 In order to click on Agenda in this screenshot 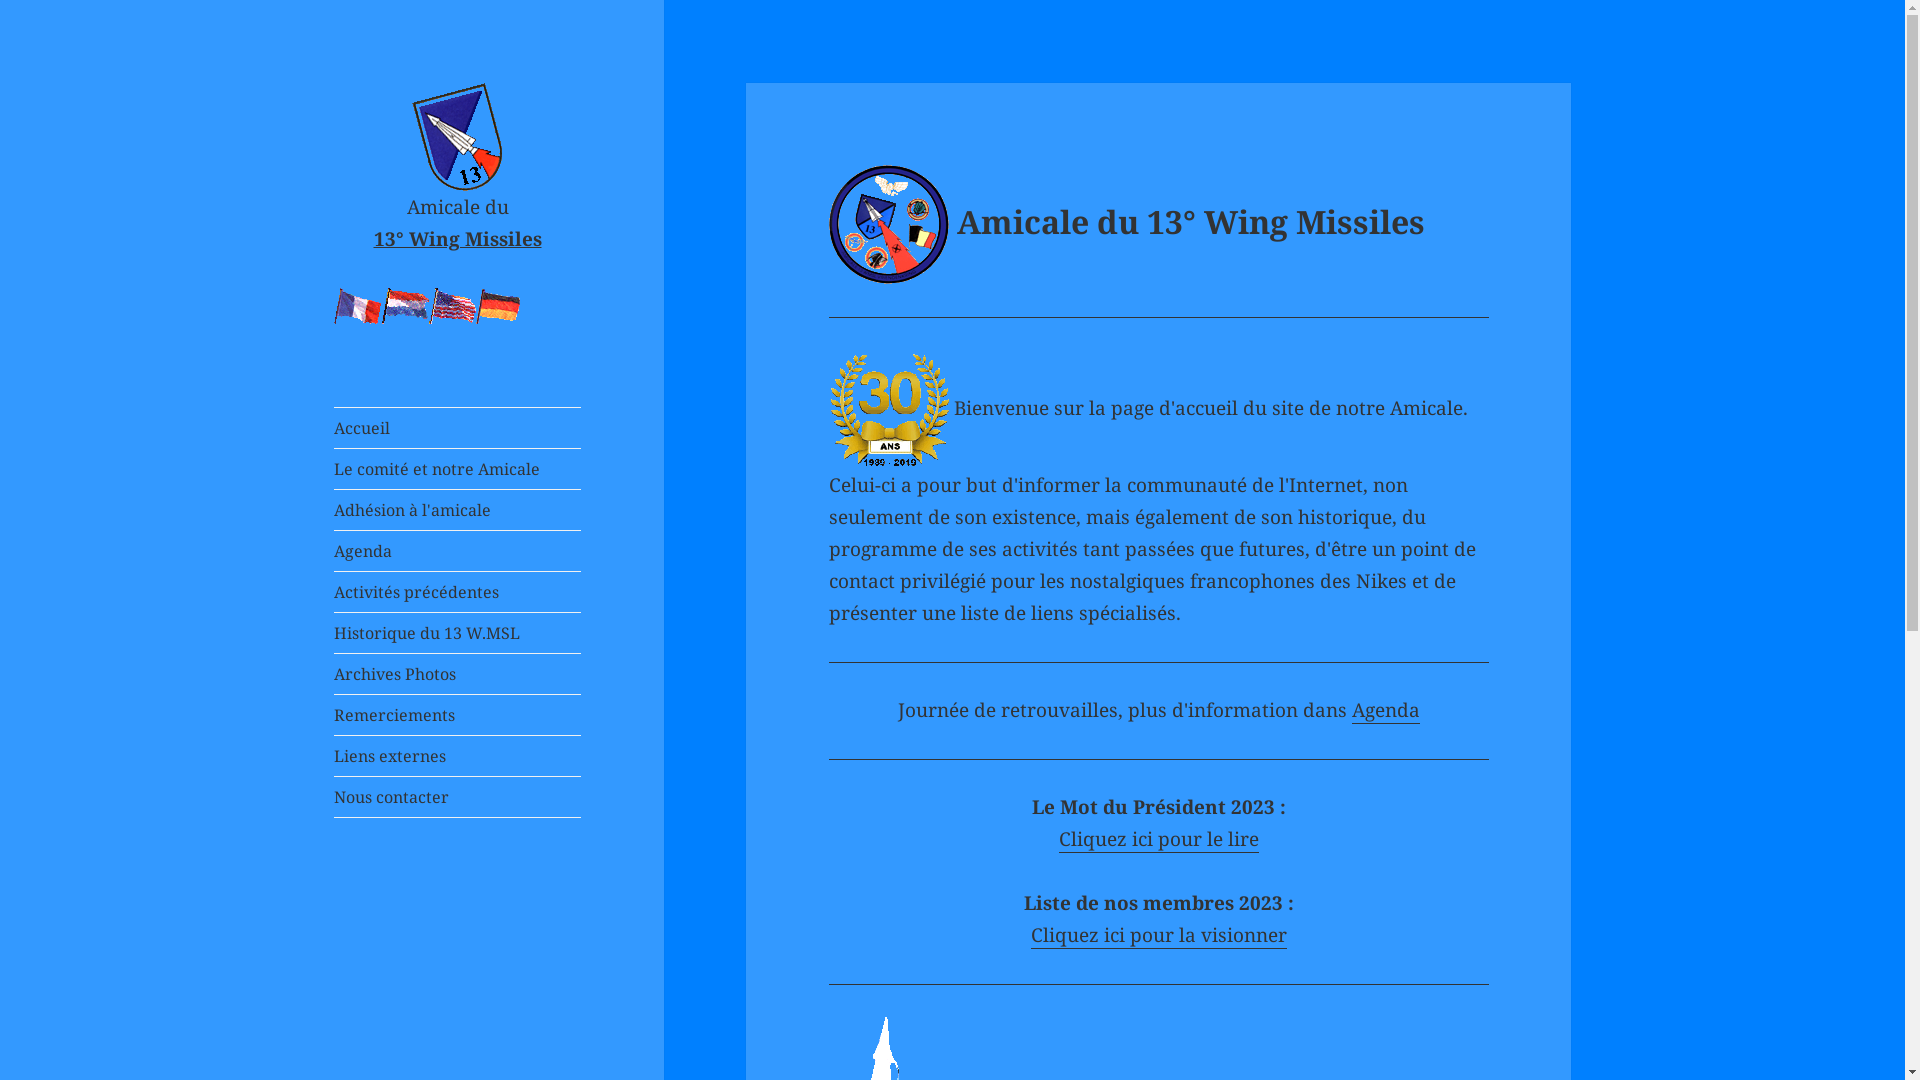, I will do `click(458, 551)`.